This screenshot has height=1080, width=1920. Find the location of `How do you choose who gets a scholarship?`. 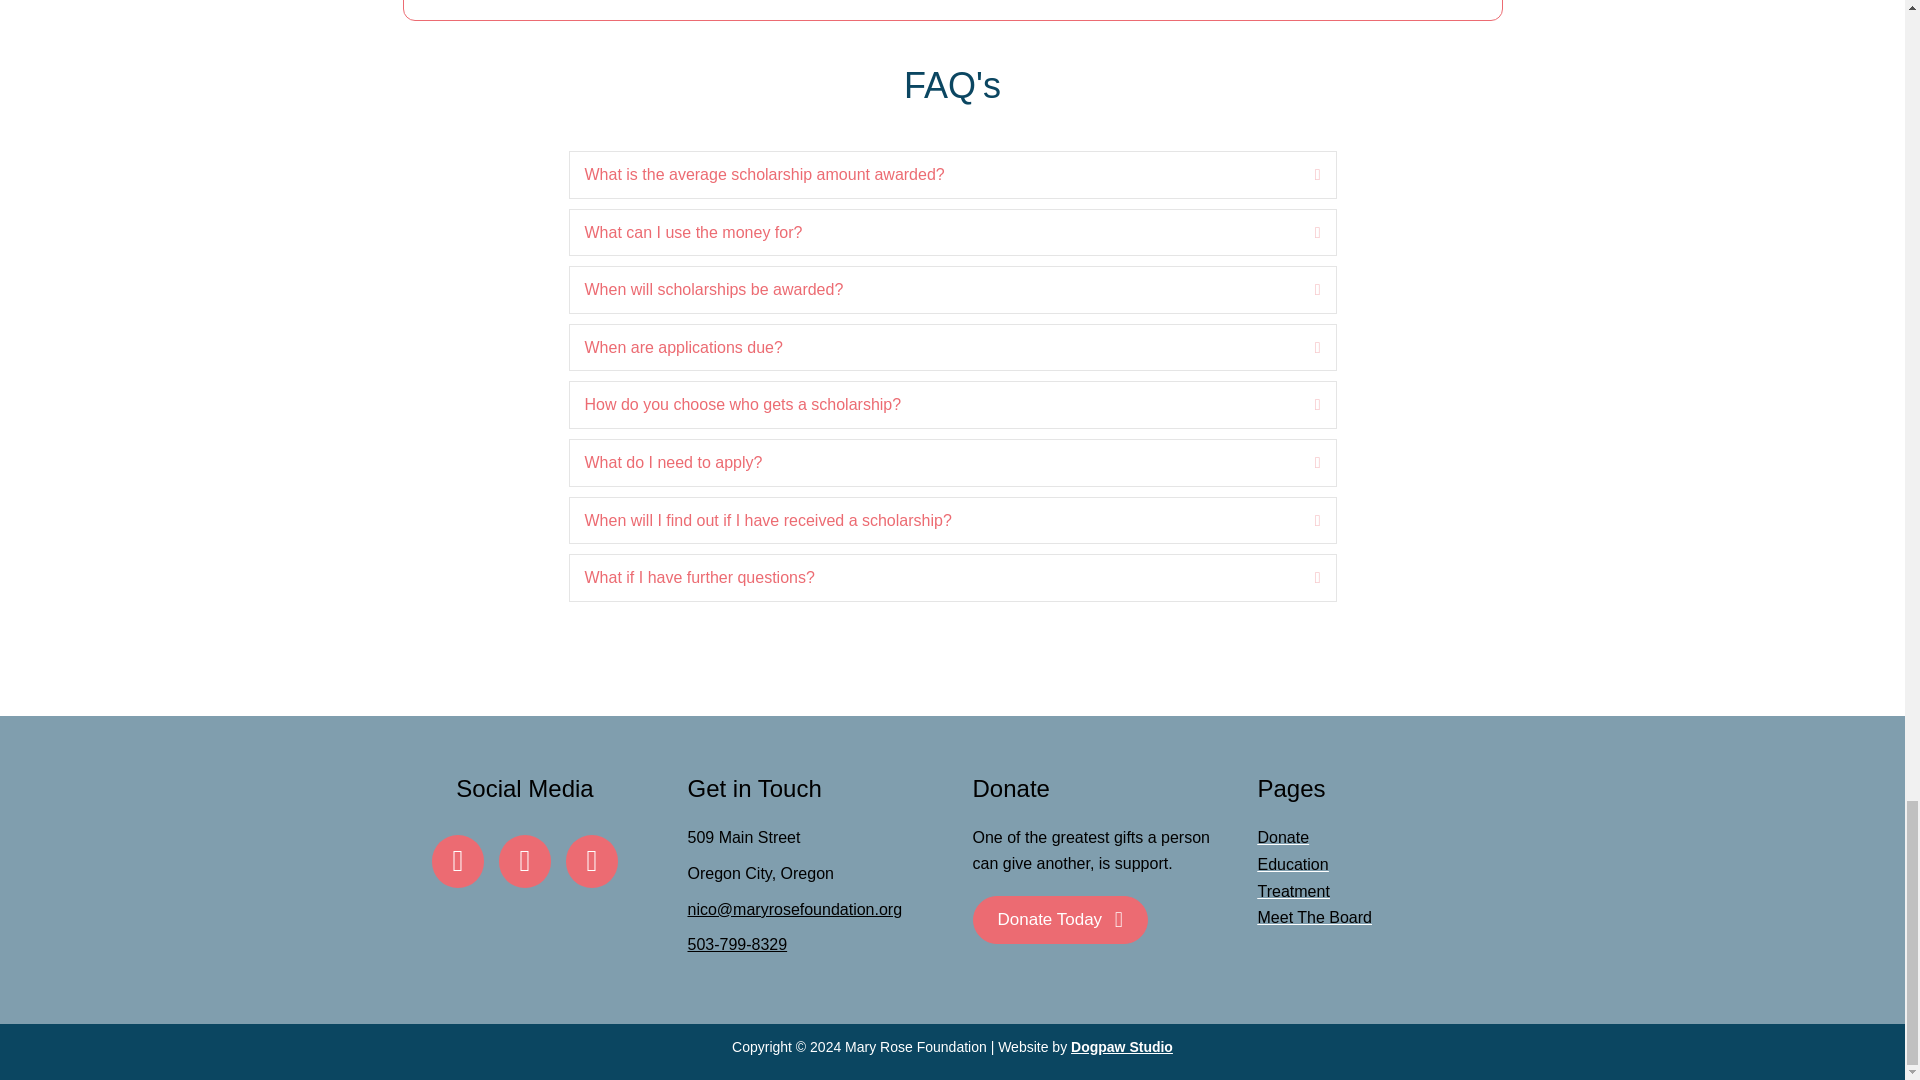

How do you choose who gets a scholarship? is located at coordinates (934, 404).